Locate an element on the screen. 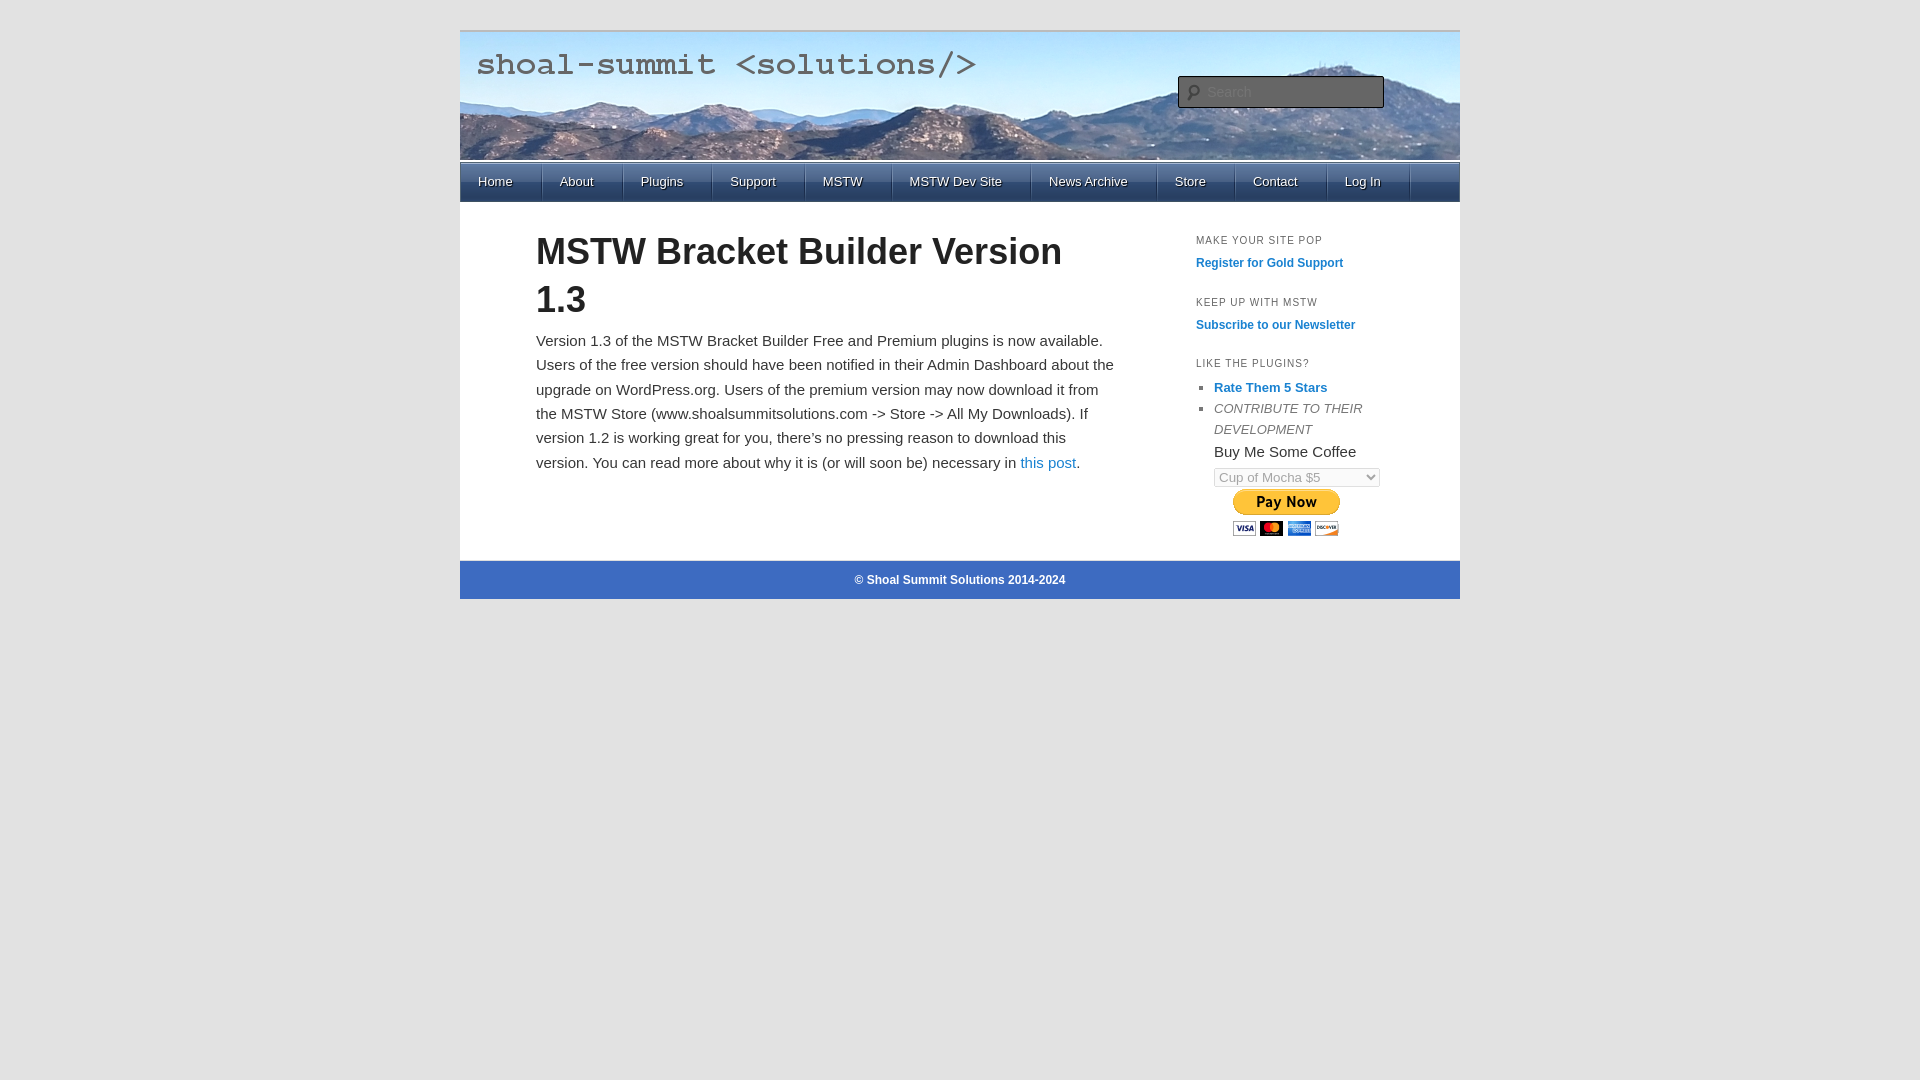 The width and height of the screenshot is (1920, 1080). Home is located at coordinates (502, 182).